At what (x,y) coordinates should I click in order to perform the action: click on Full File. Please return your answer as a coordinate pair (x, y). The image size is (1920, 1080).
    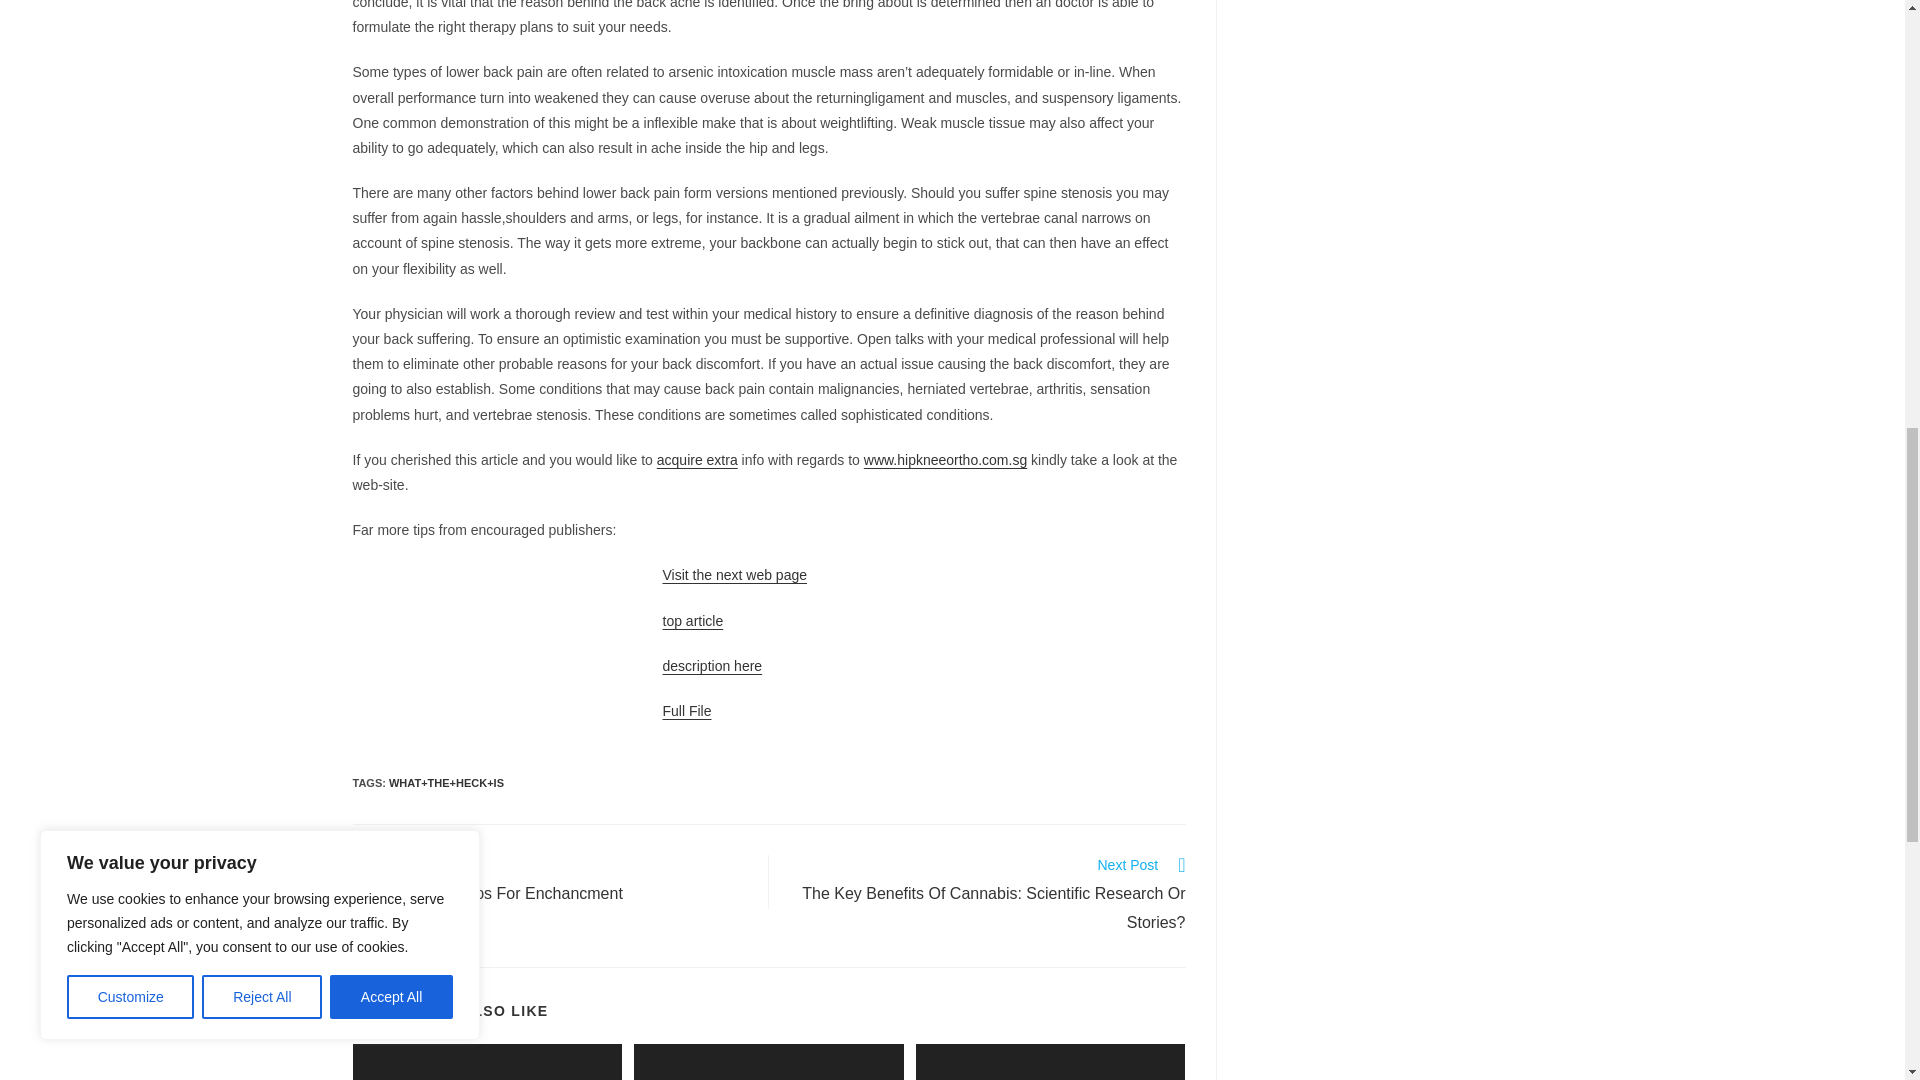
    Looking at the image, I should click on (692, 620).